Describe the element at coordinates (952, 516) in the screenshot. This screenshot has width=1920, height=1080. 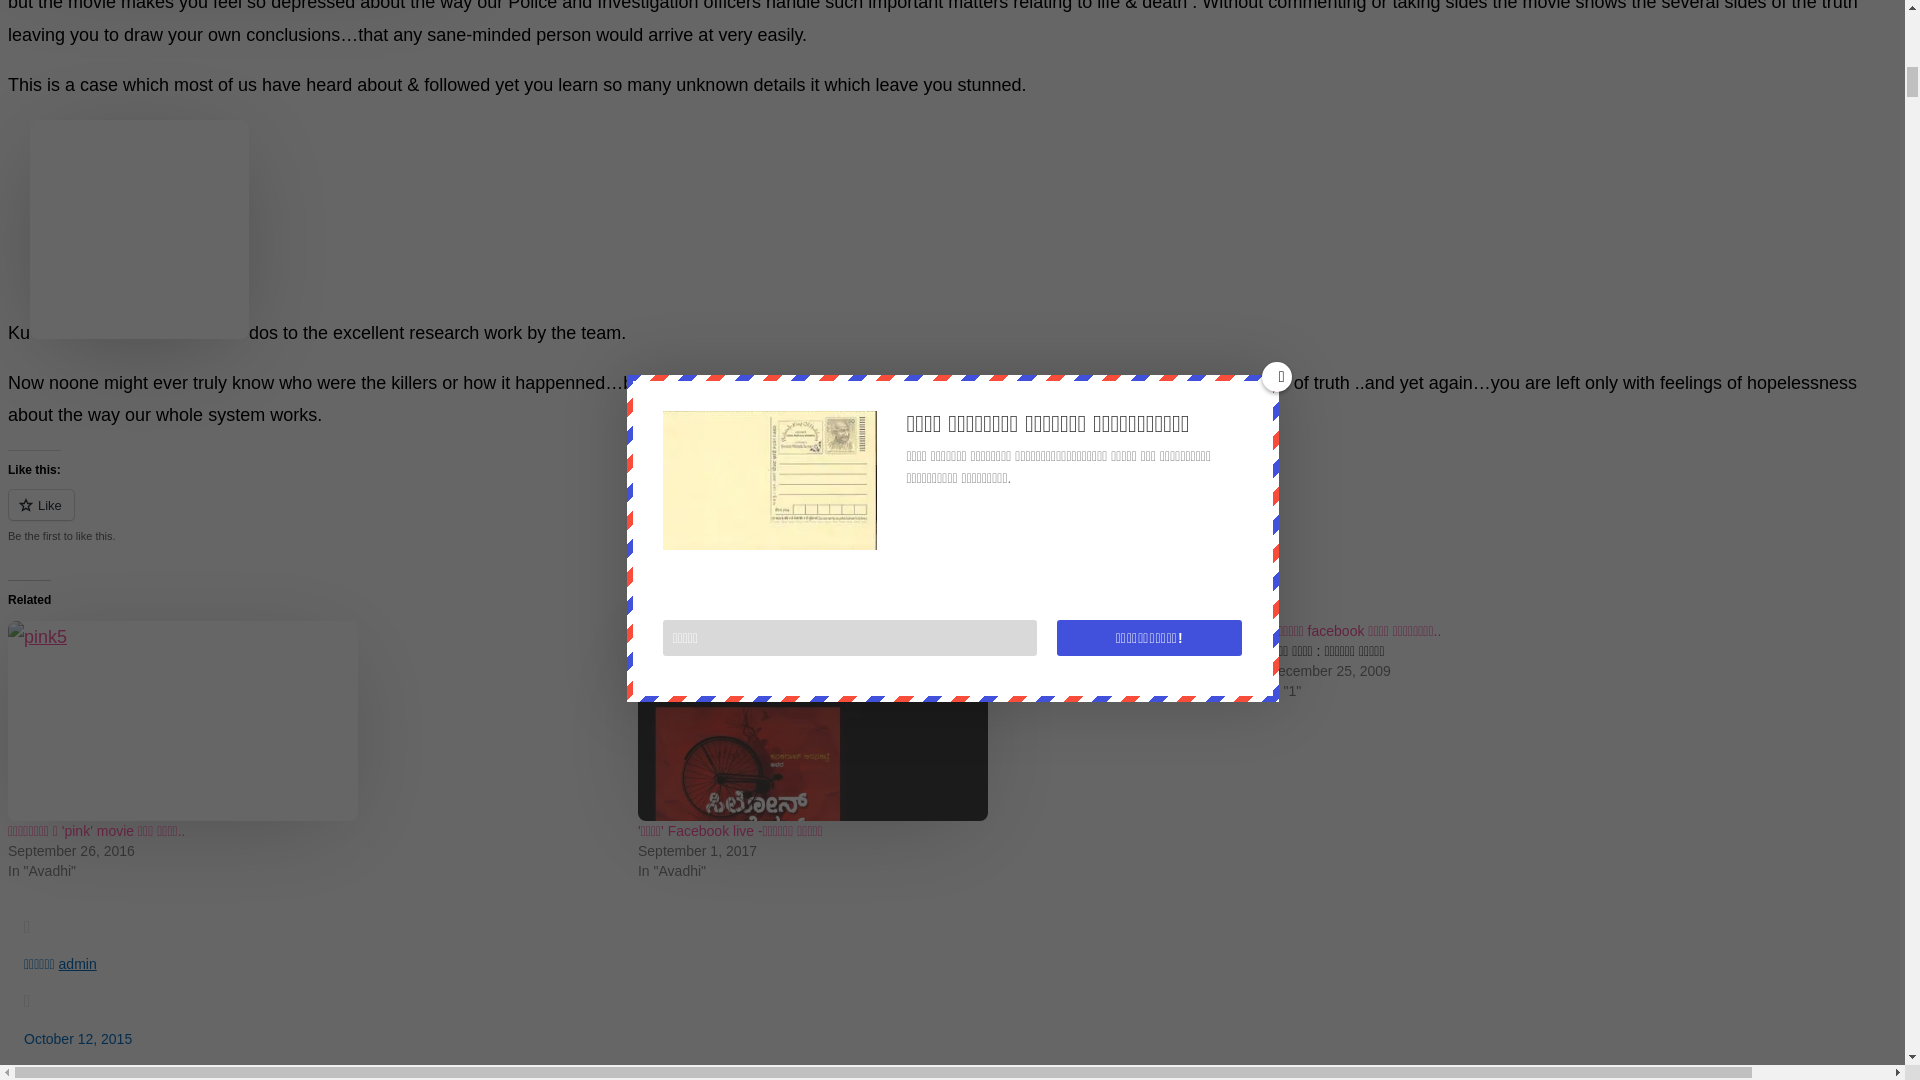
I see `Like or Reblog` at that location.